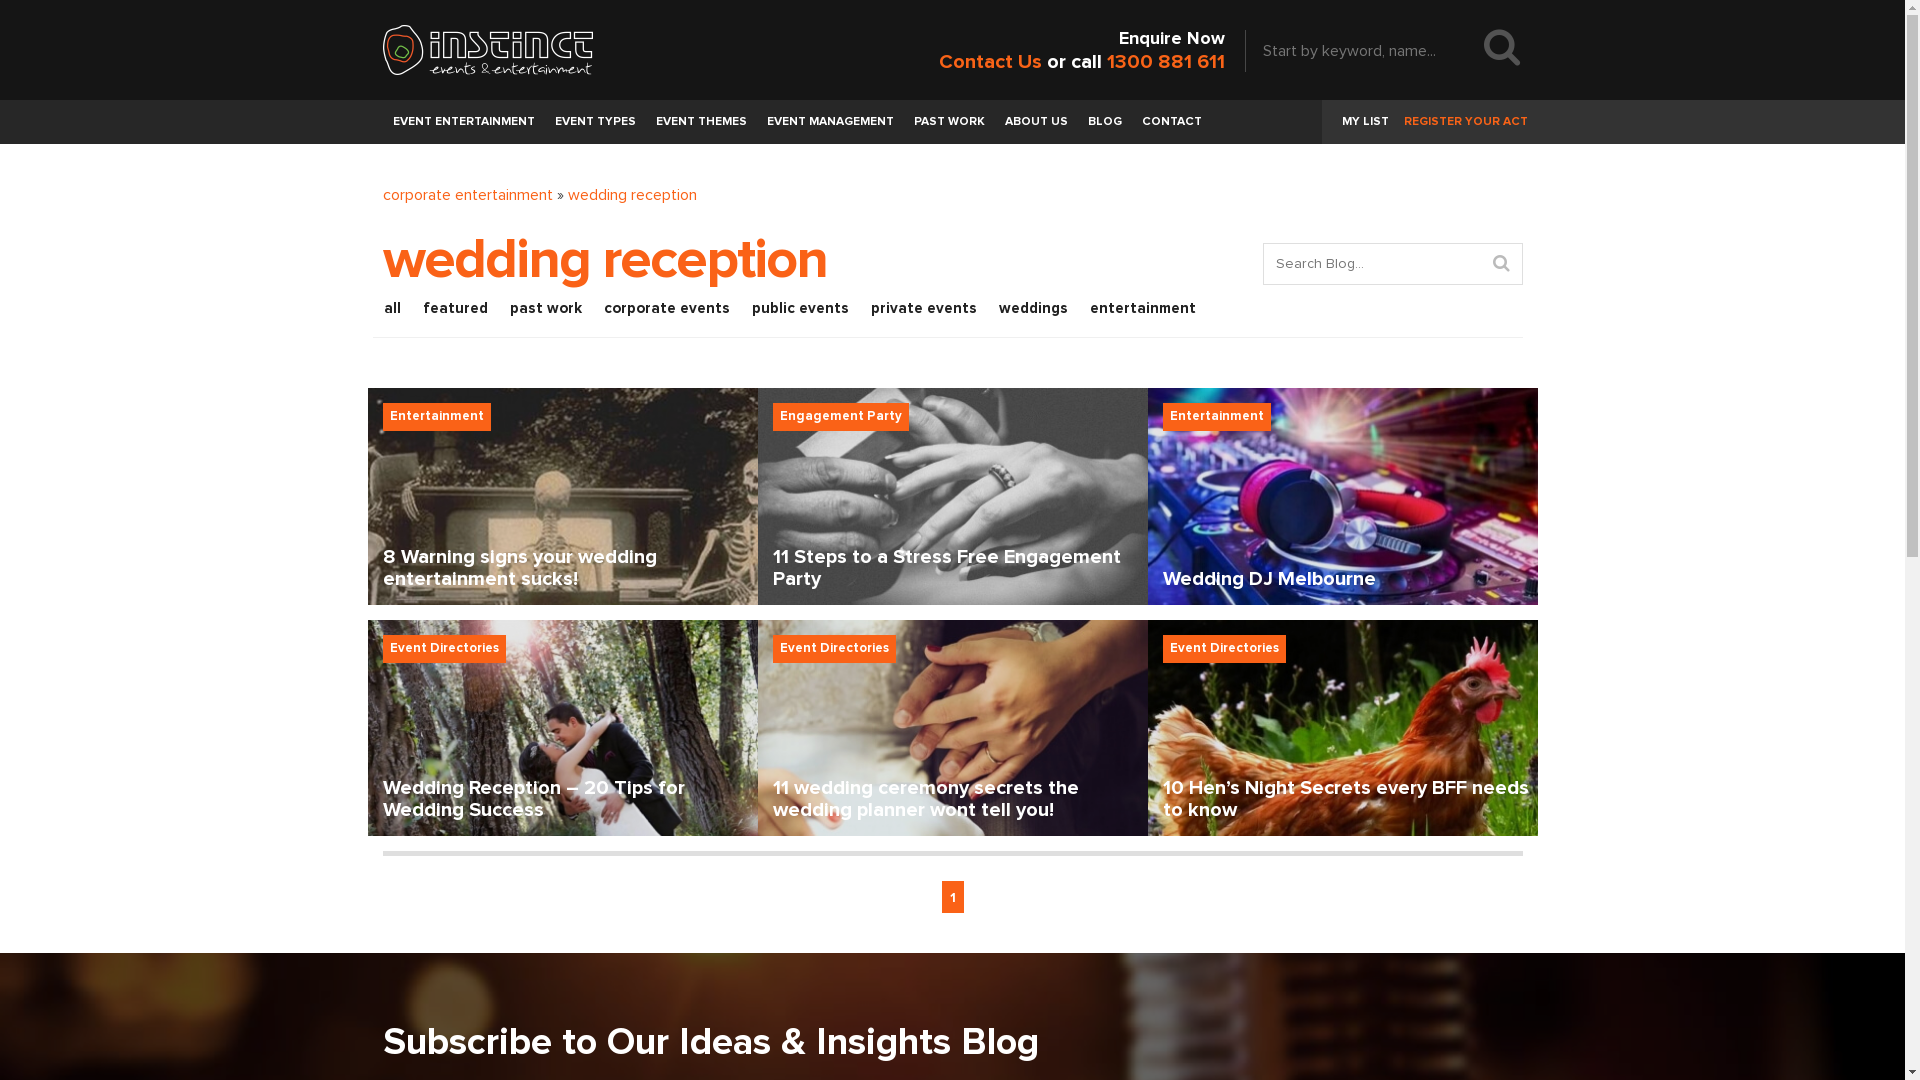  Describe the element at coordinates (1033, 309) in the screenshot. I see `weddings` at that location.